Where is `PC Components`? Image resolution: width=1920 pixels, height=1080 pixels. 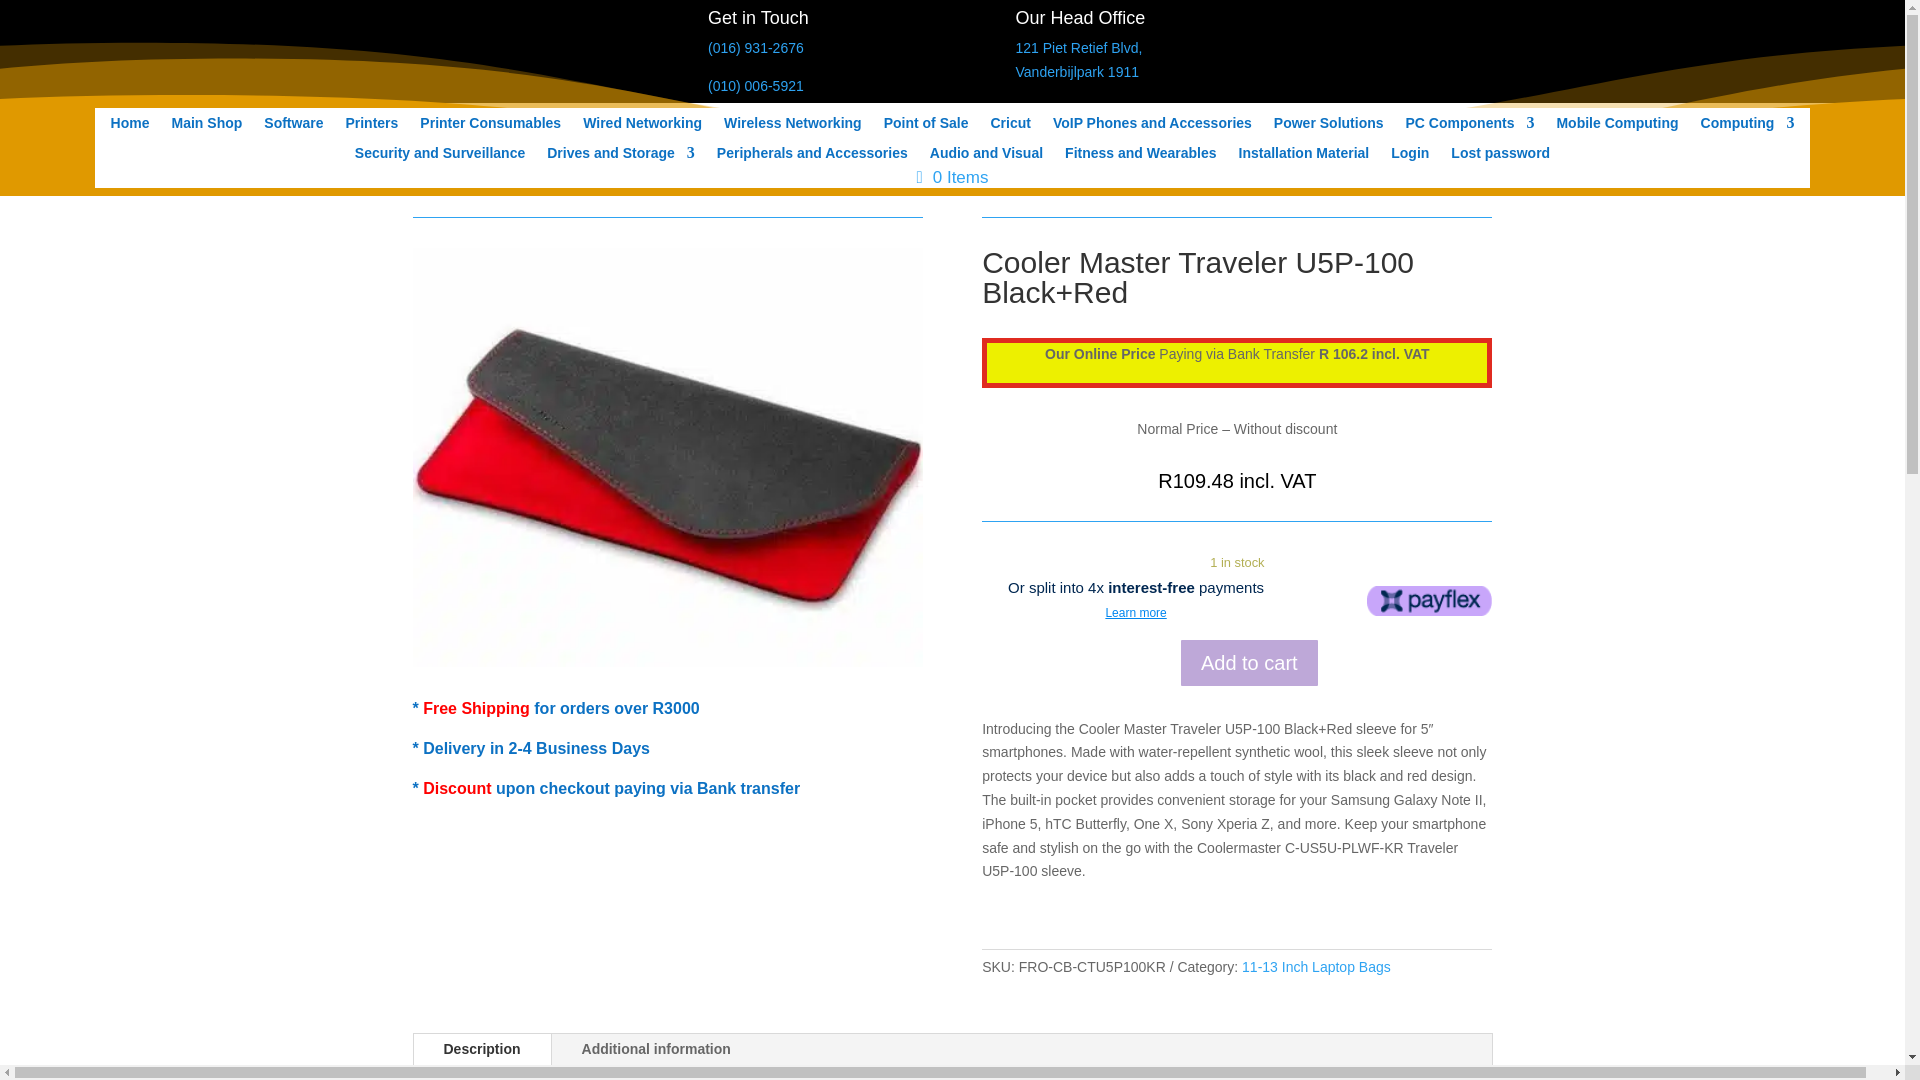
PC Components is located at coordinates (1470, 126).